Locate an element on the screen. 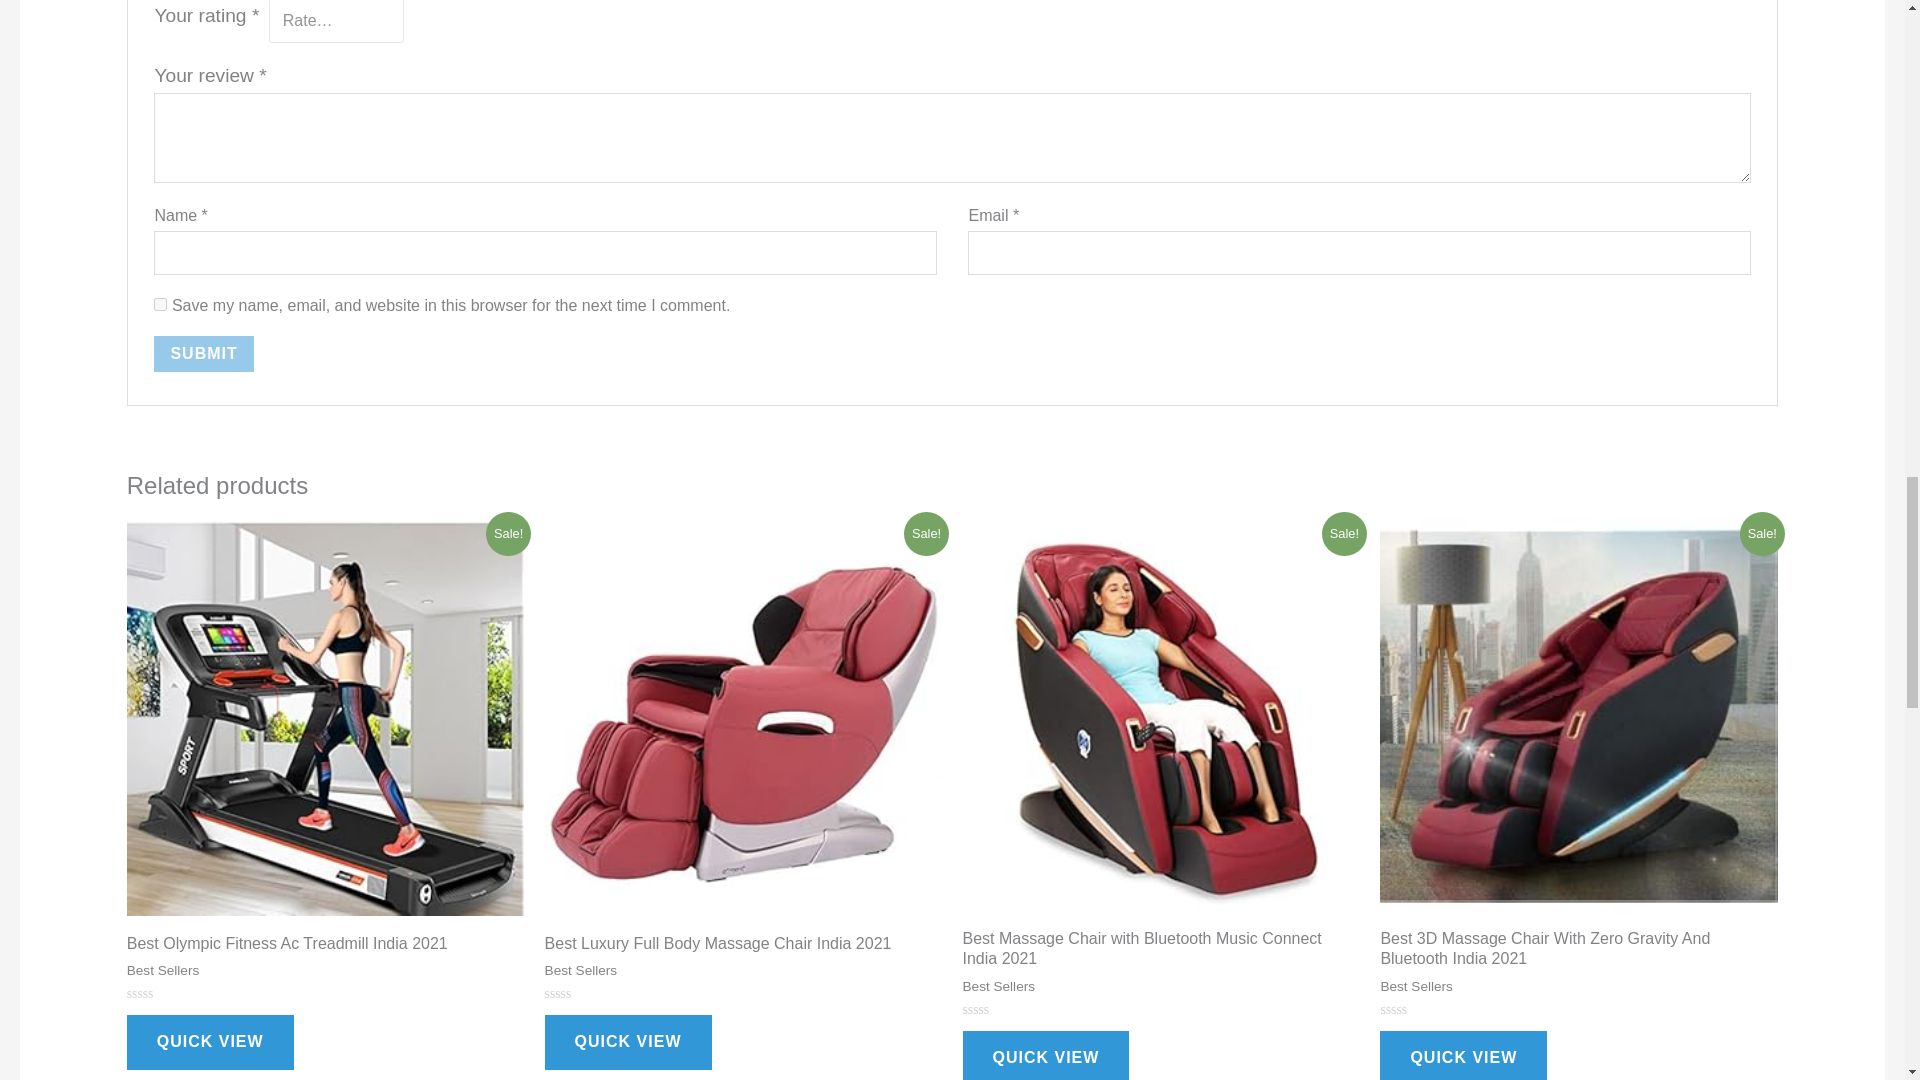 This screenshot has height=1080, width=1920. Best Massage Chair with Bluetooth Music Connect India 2021 is located at coordinates (1160, 953).